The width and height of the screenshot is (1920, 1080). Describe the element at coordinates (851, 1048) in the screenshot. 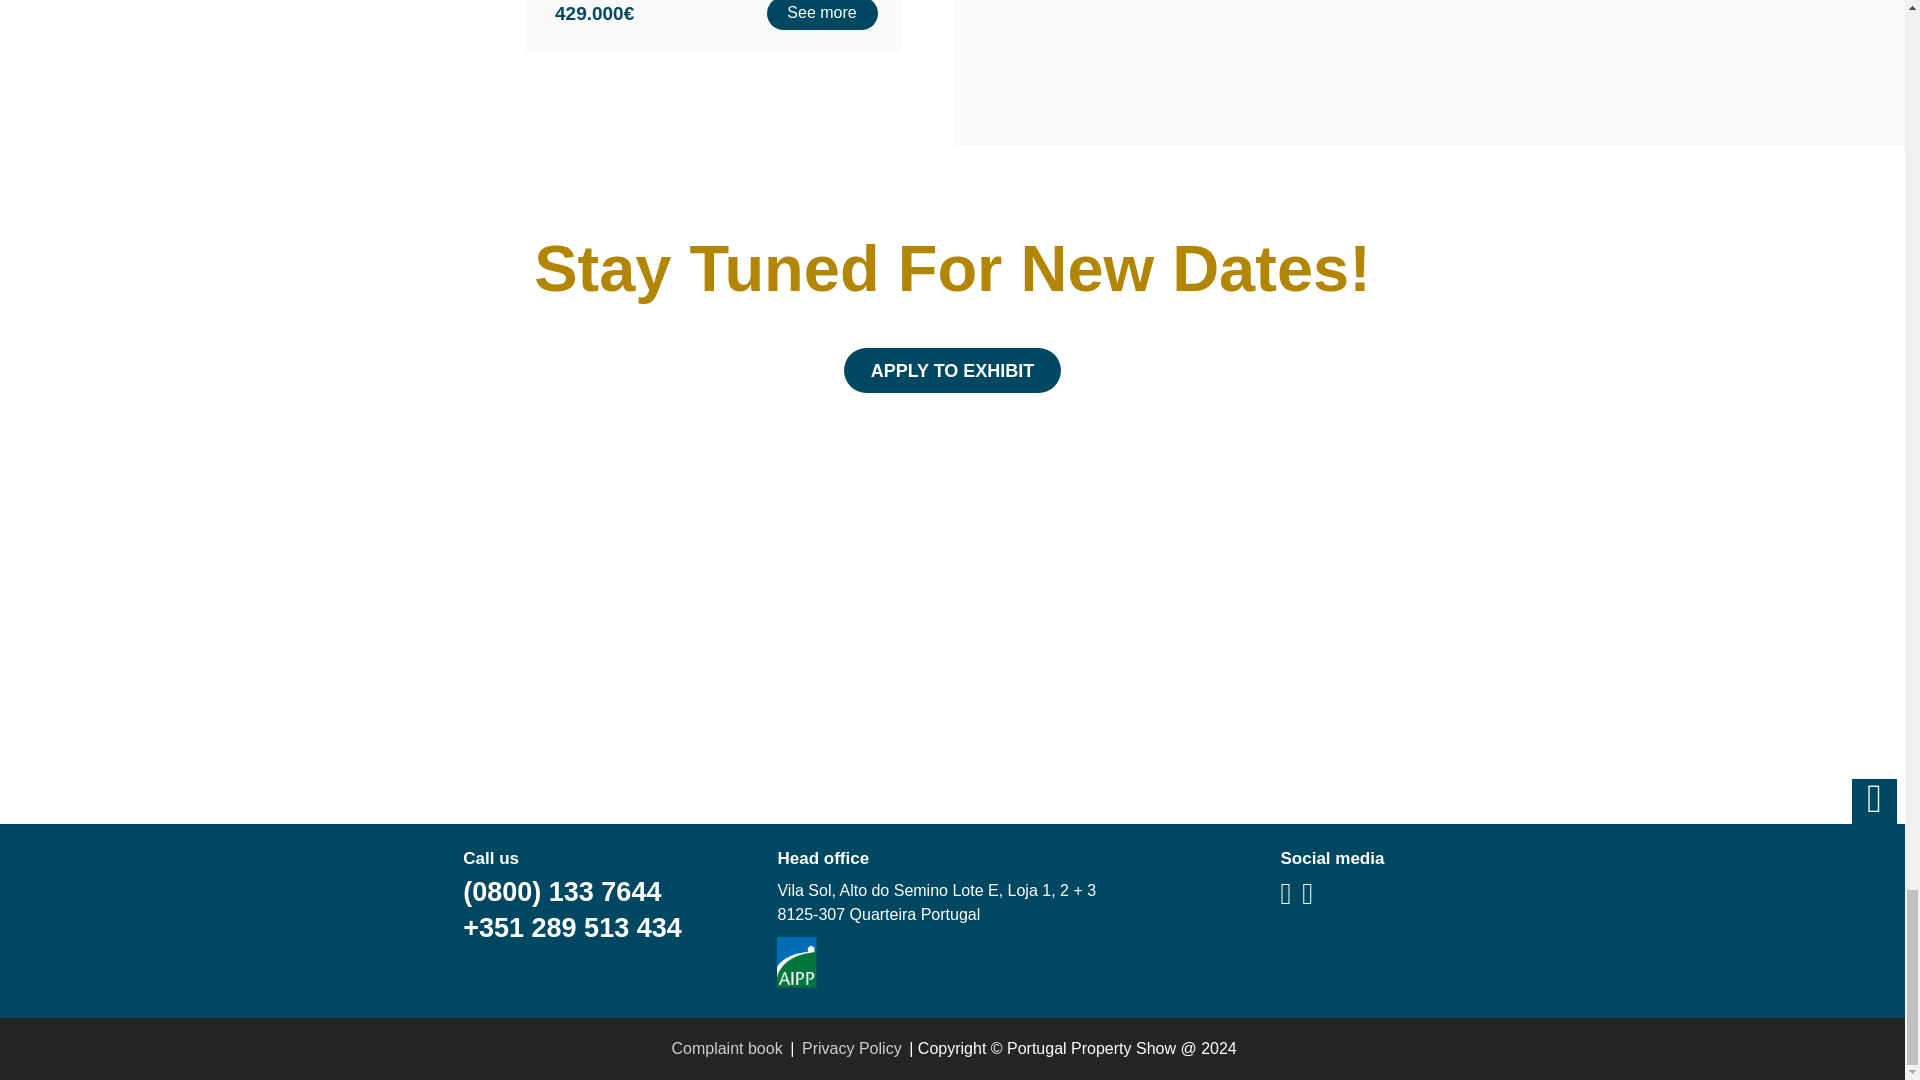

I see `Privacy Policy` at that location.